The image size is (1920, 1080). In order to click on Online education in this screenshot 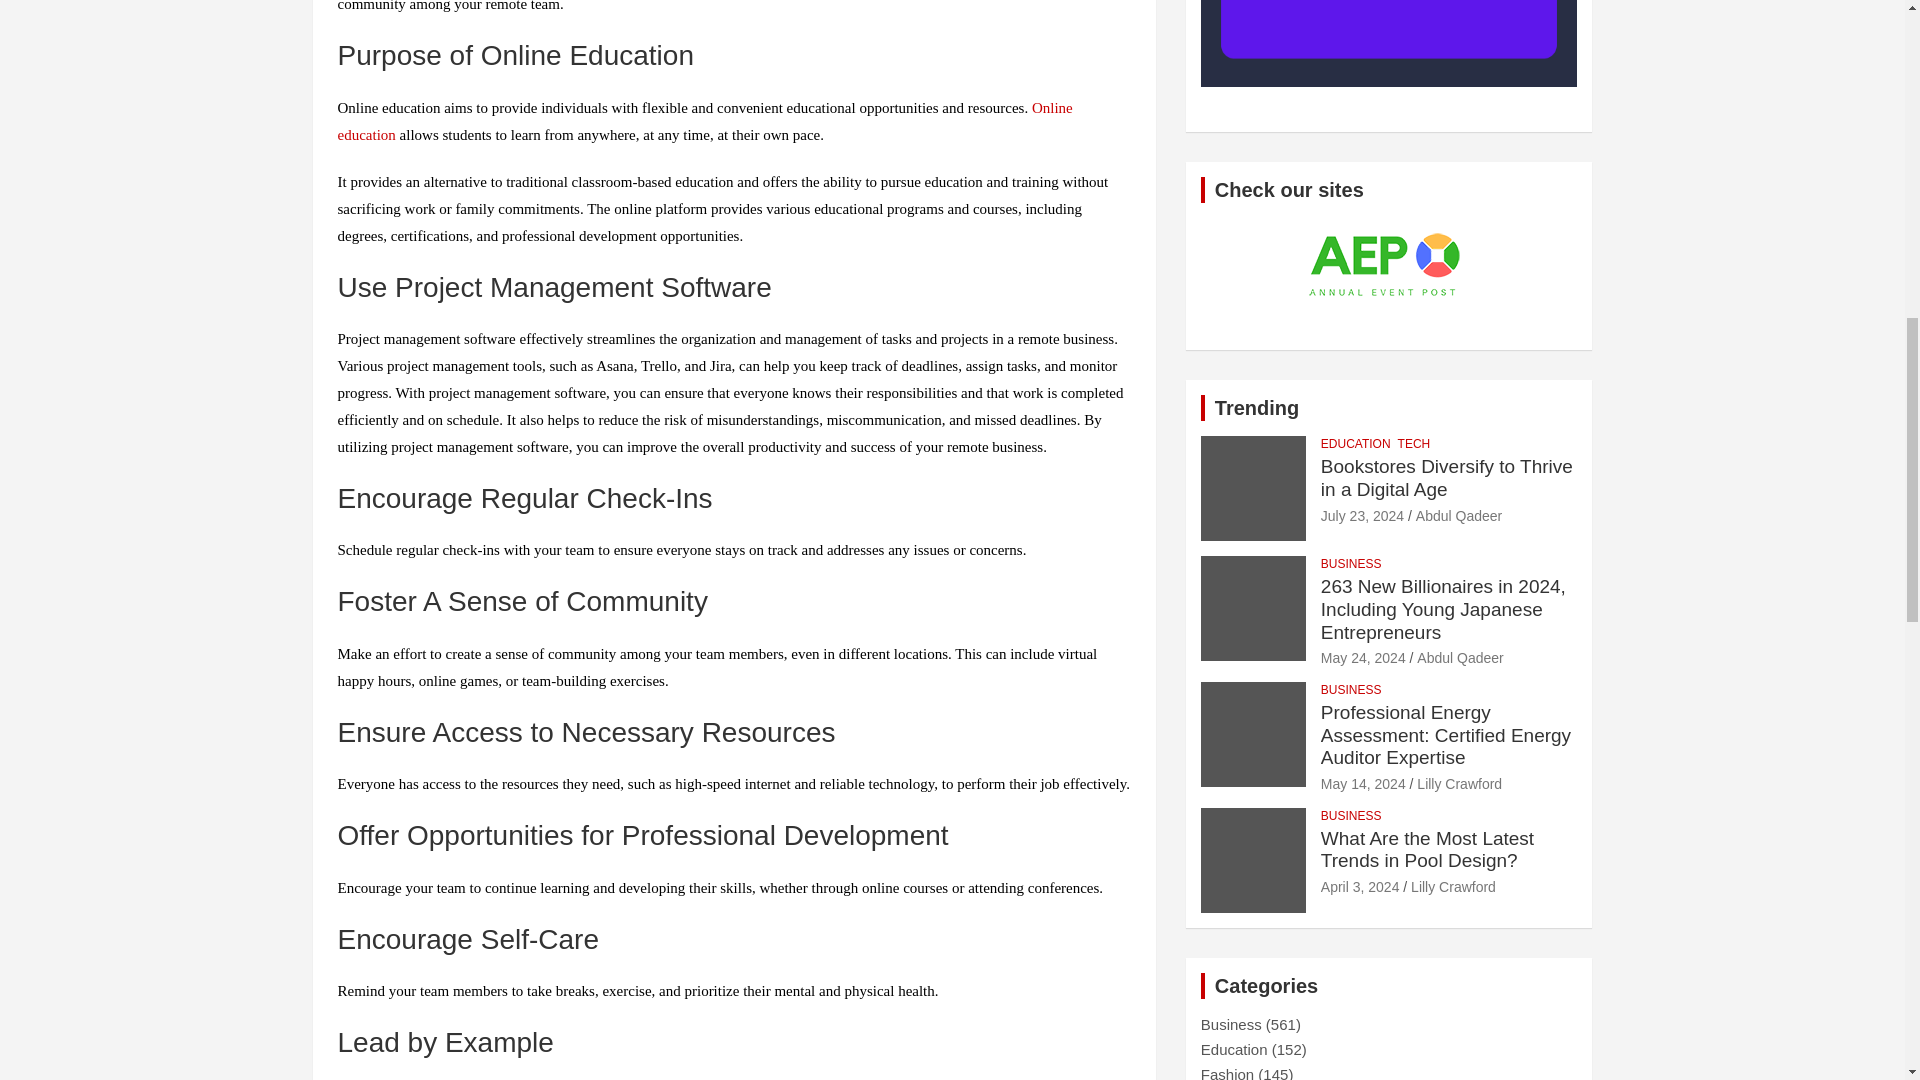, I will do `click(705, 121)`.